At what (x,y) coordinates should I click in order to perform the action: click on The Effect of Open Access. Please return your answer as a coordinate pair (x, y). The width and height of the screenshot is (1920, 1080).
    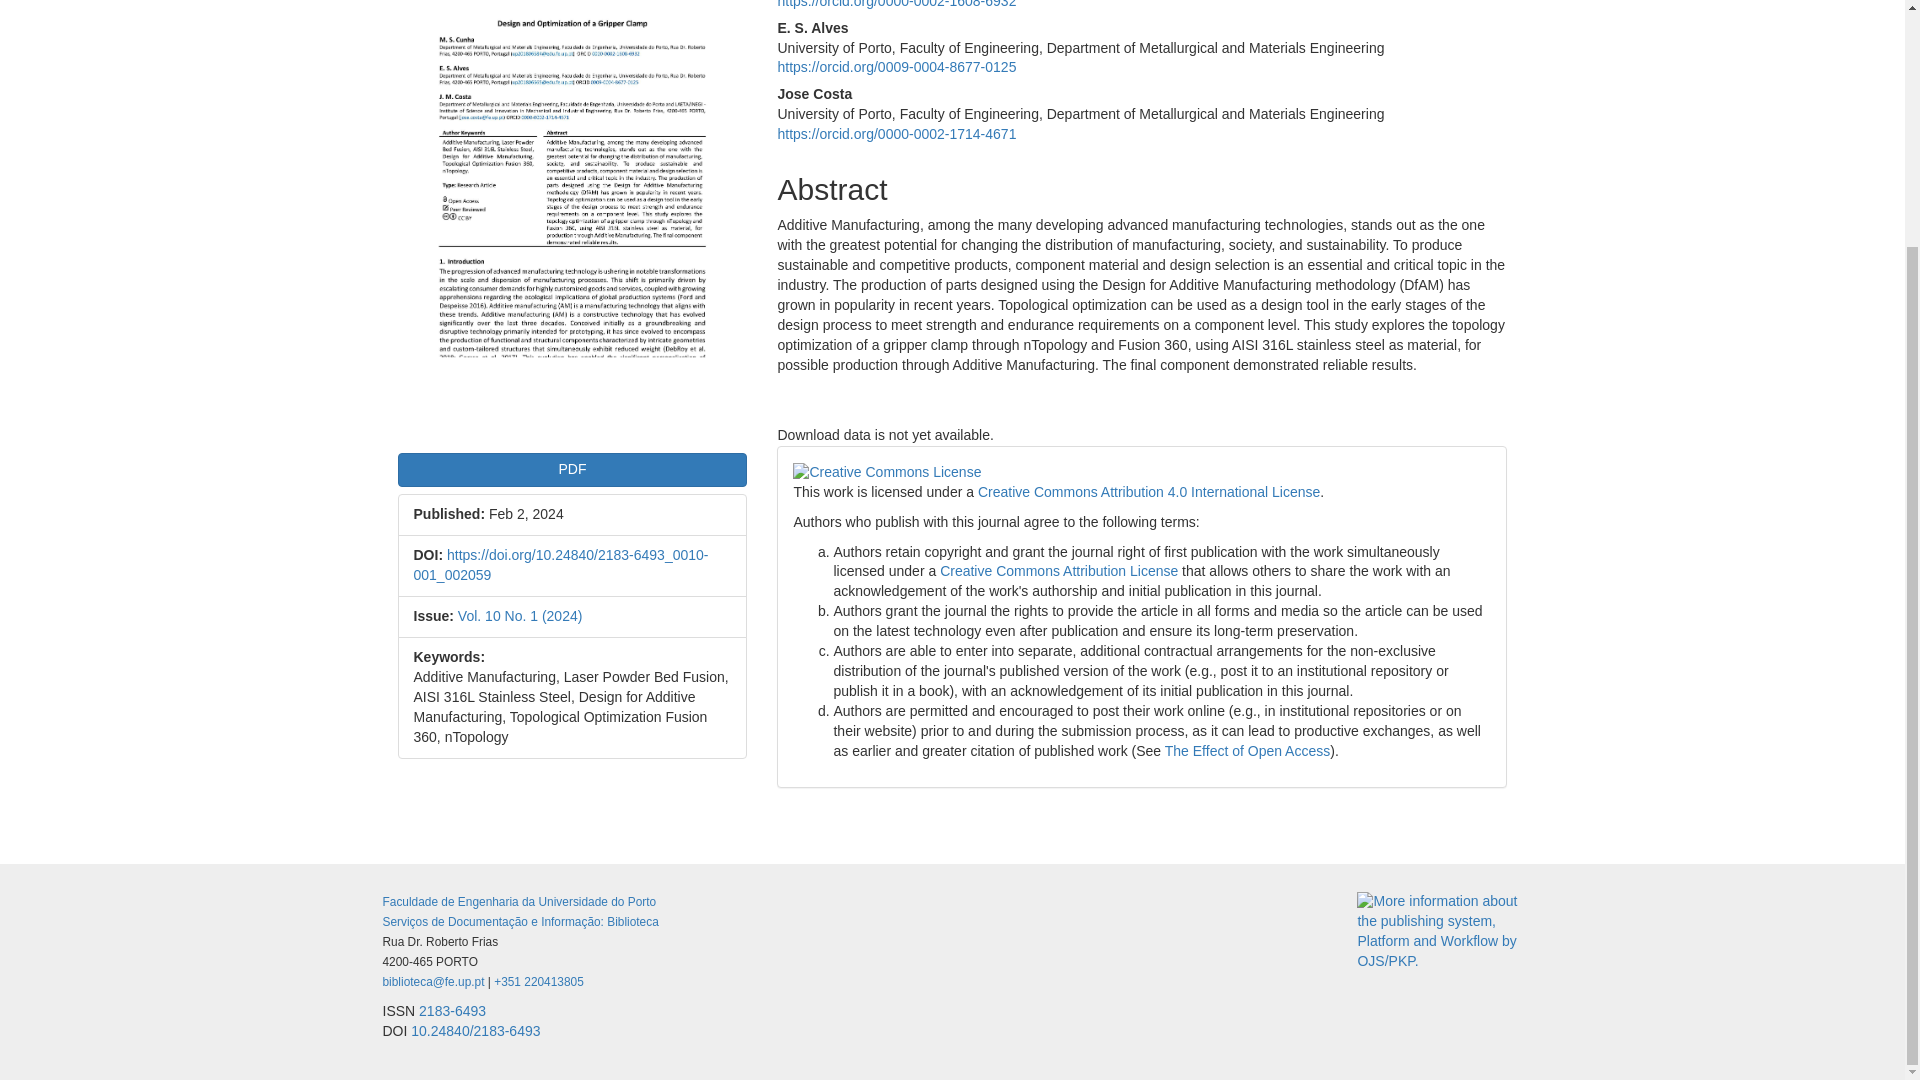
    Looking at the image, I should click on (1248, 751).